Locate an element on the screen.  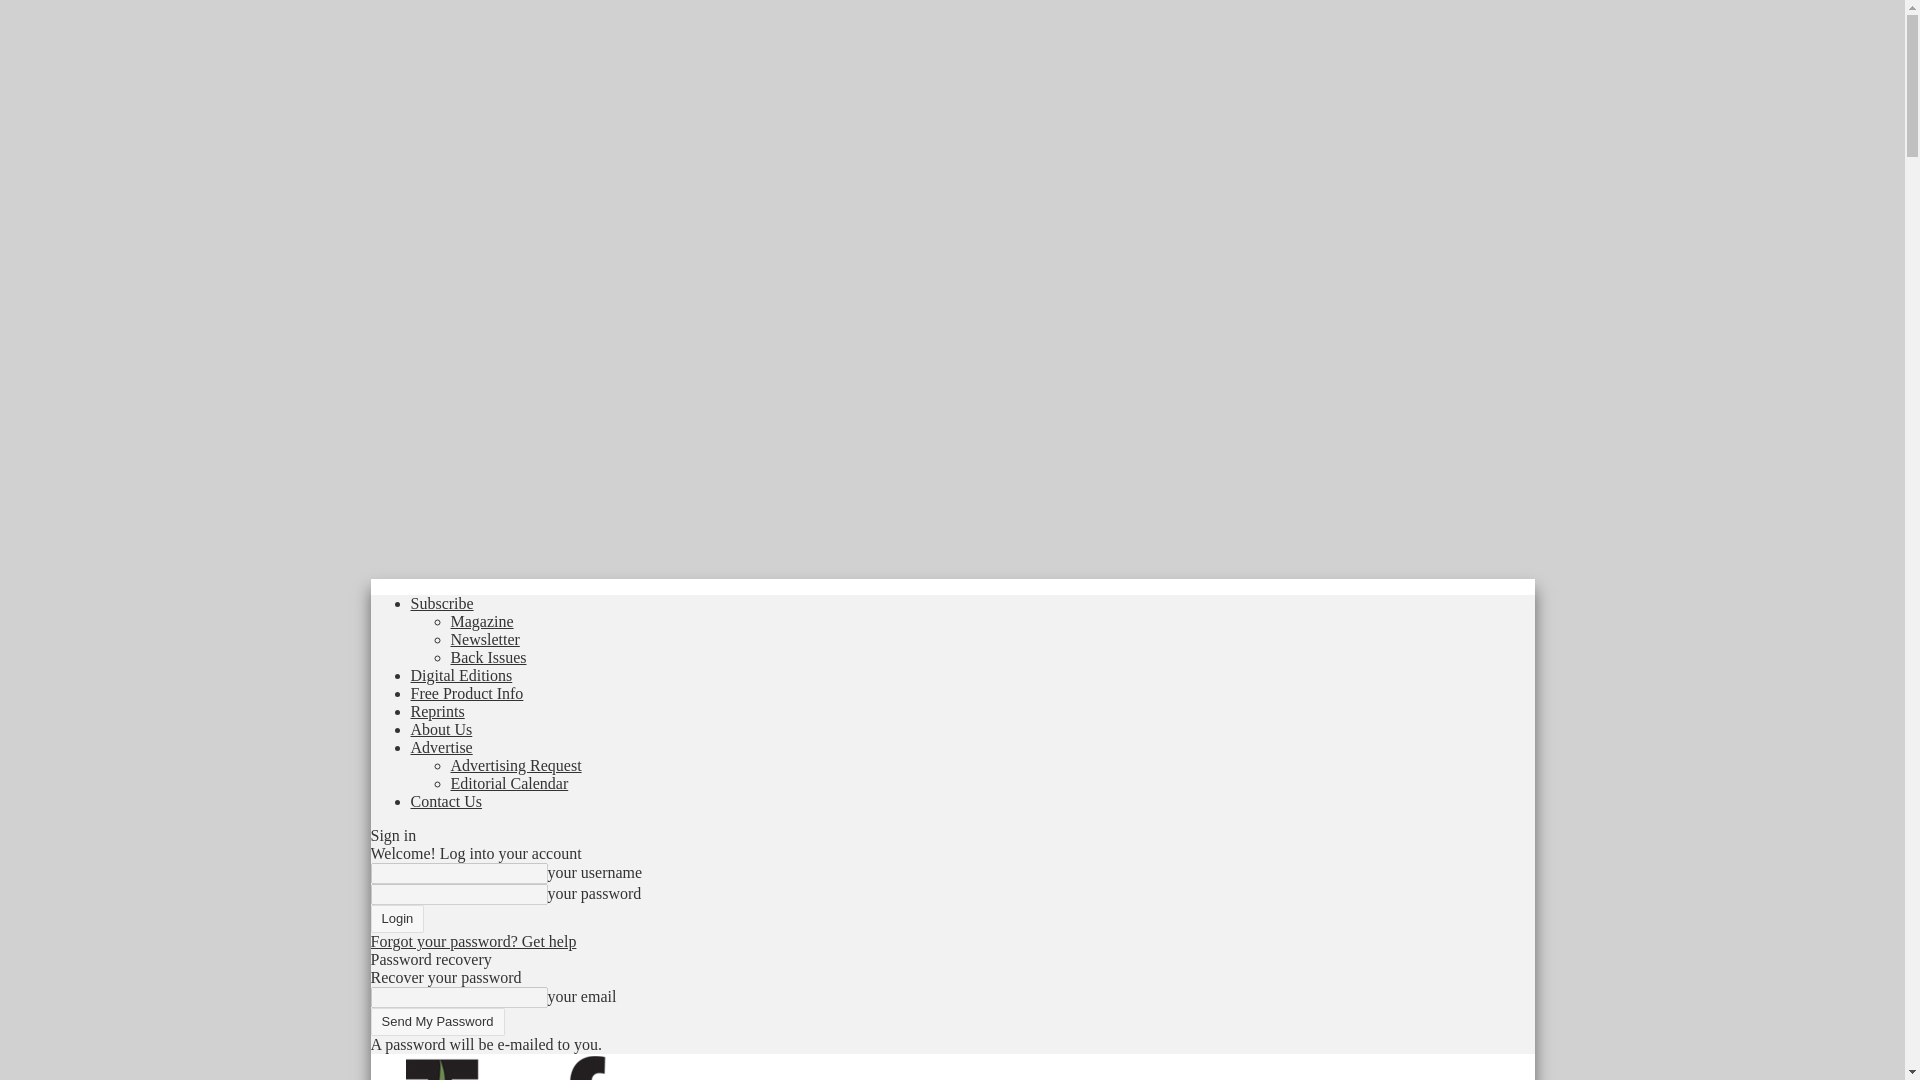
Free Product Info is located at coordinates (466, 693).